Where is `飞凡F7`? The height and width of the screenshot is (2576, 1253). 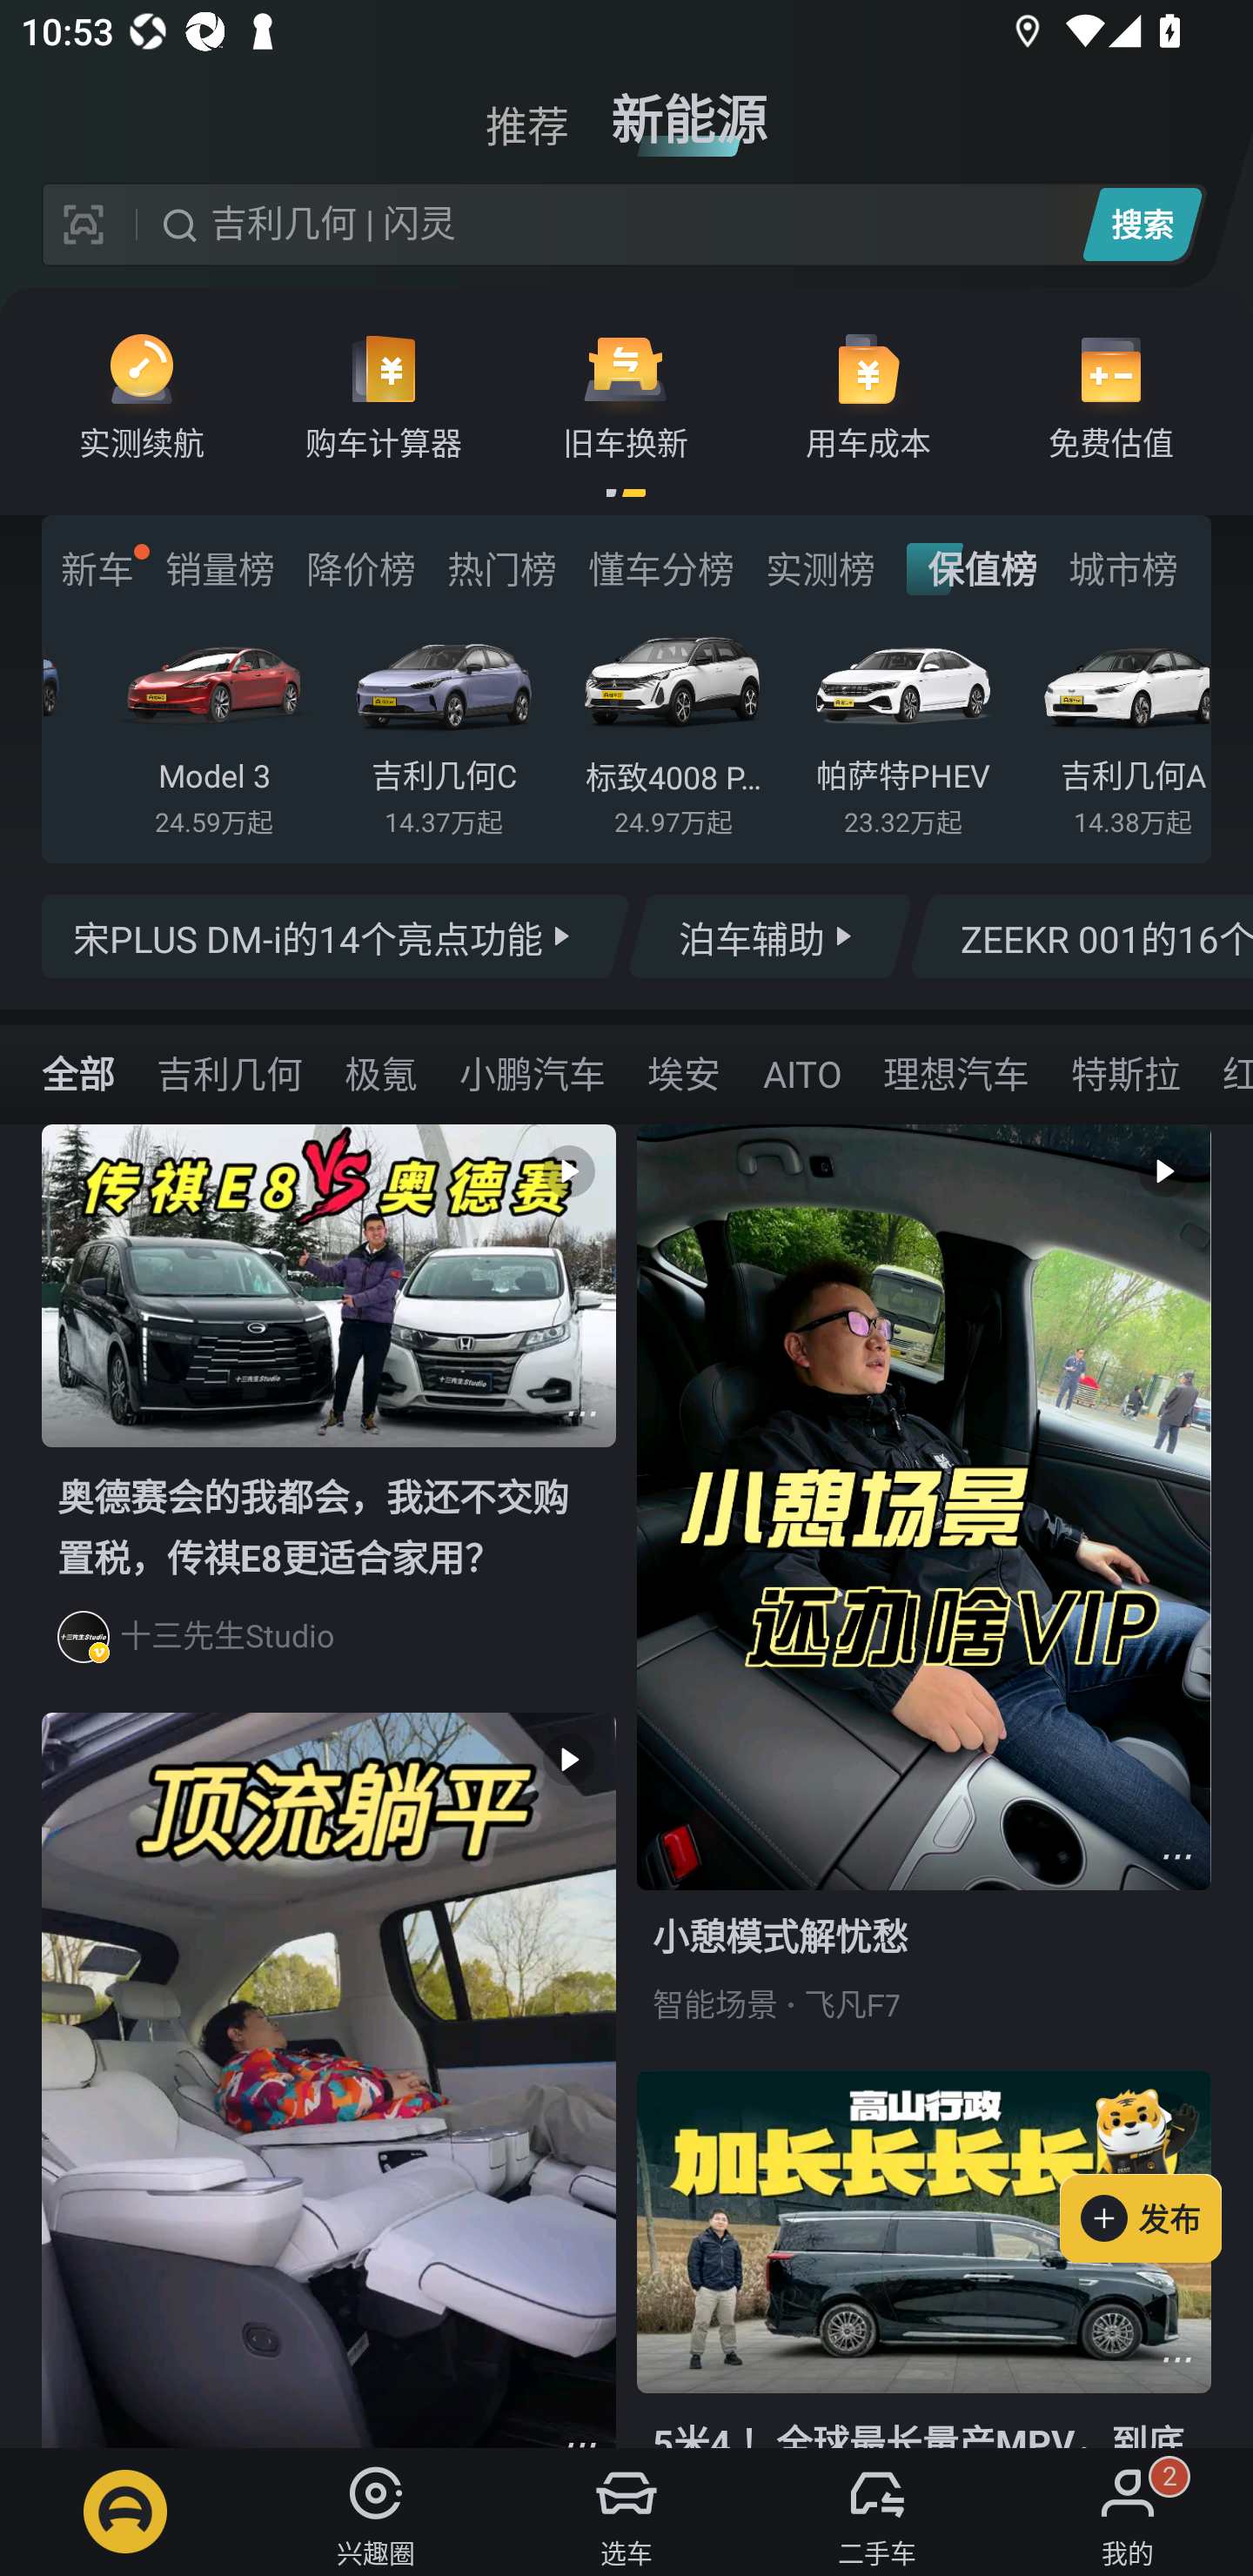
飞凡F7 is located at coordinates (853, 2005).